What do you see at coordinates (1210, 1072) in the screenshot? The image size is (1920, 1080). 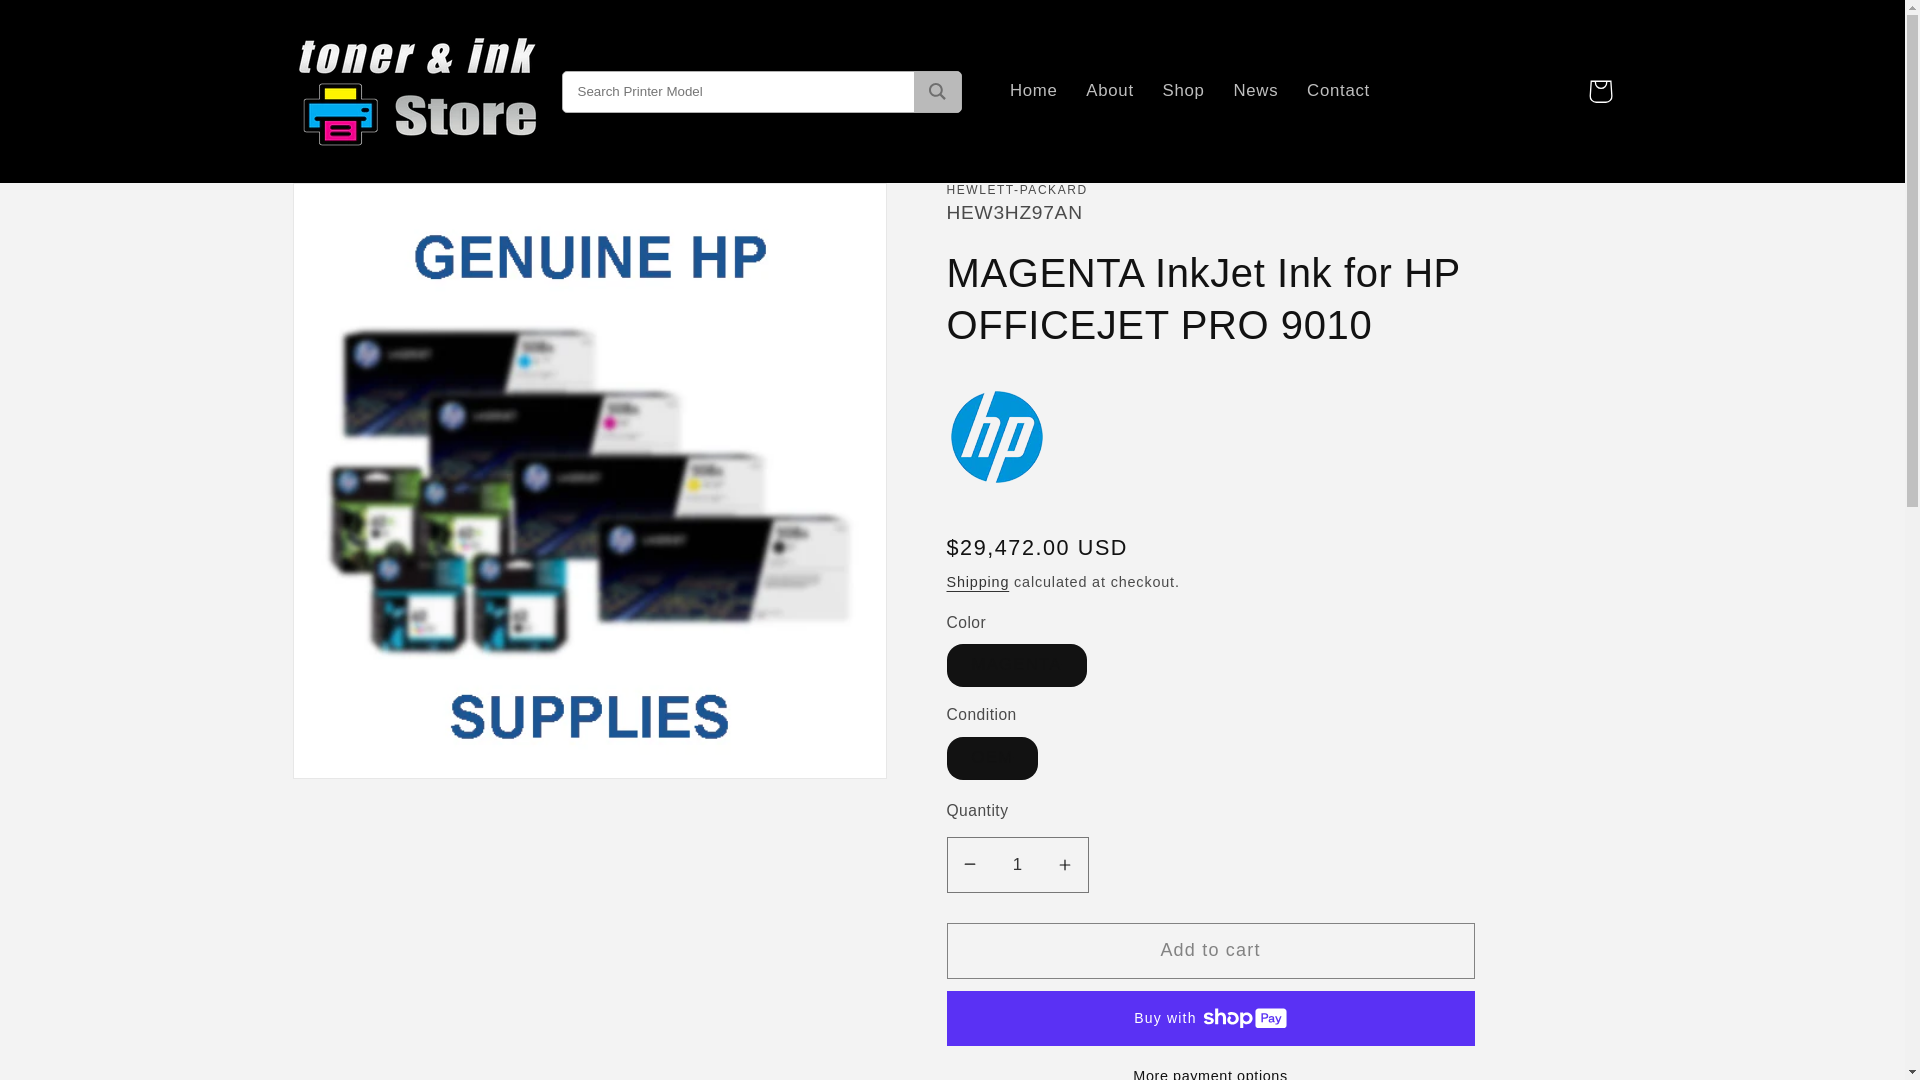 I see `More payment options` at bounding box center [1210, 1072].